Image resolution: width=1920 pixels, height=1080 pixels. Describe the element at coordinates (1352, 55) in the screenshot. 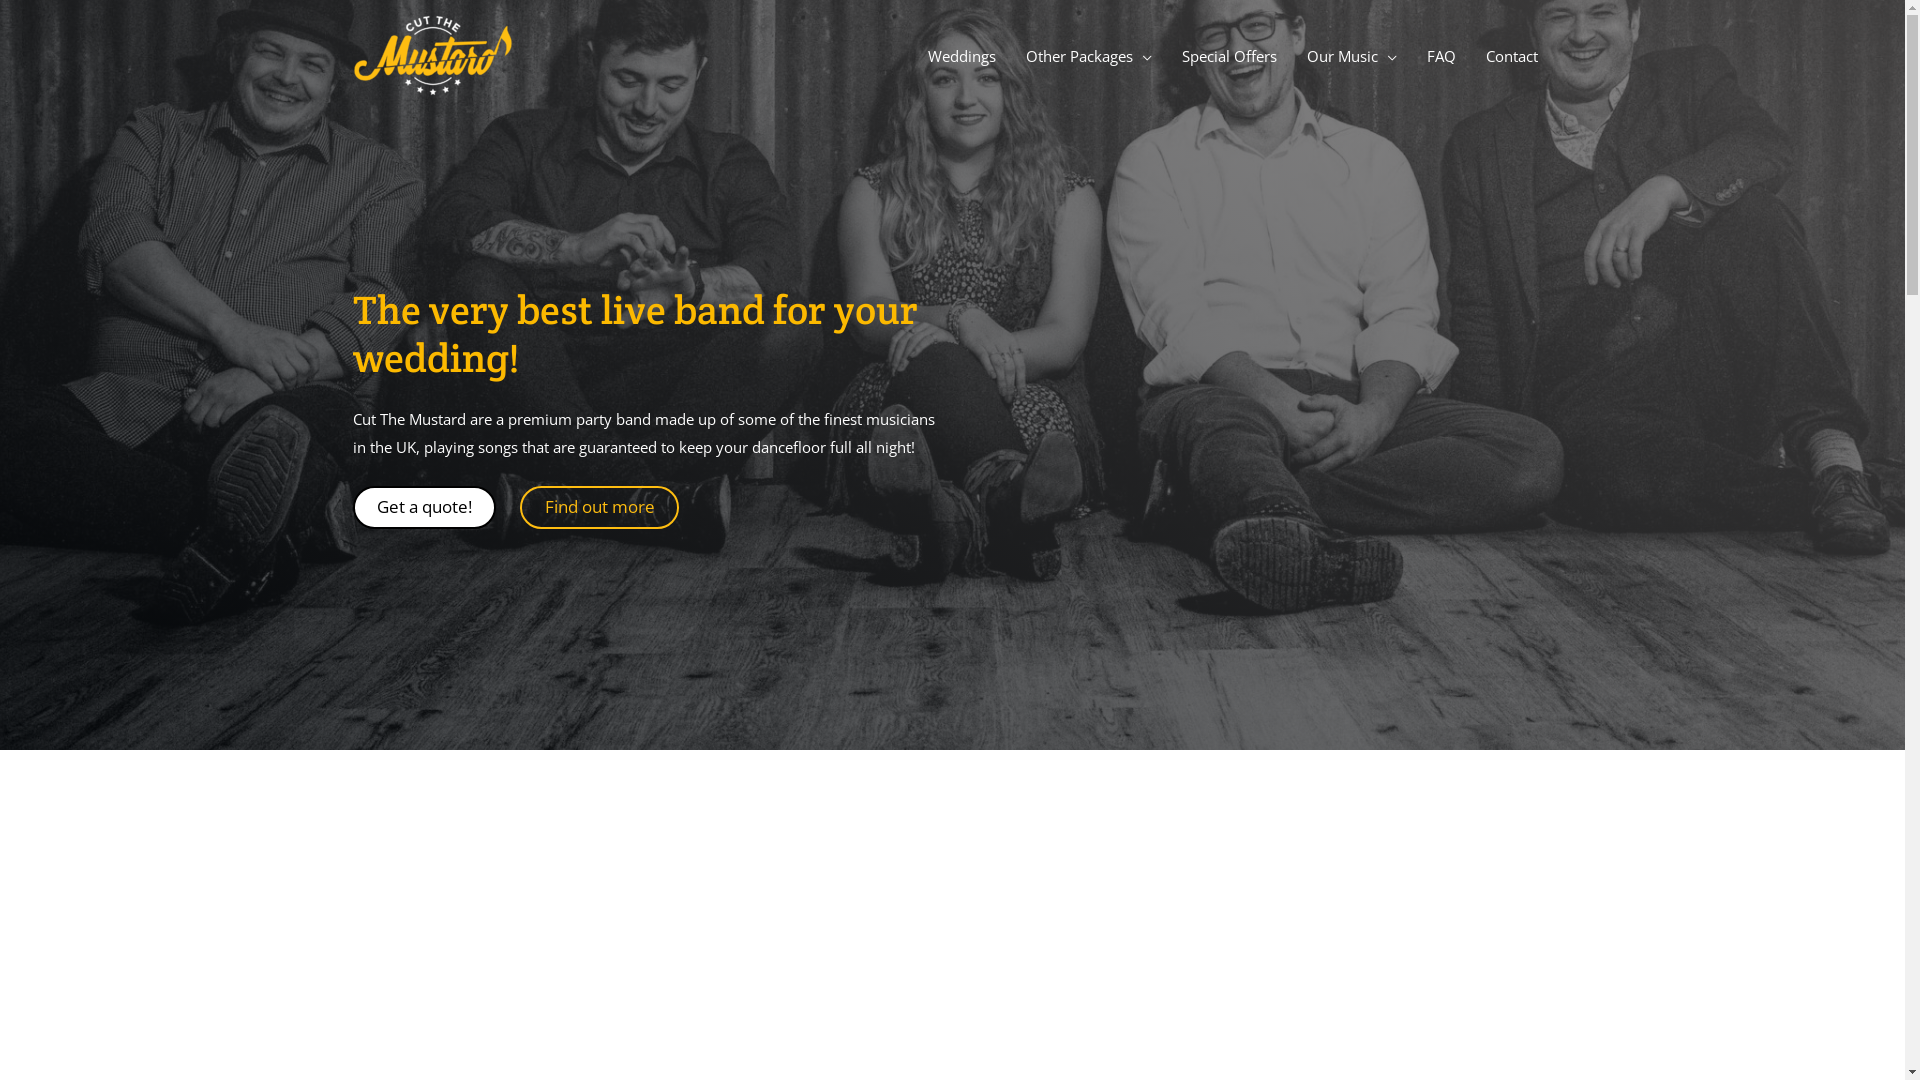

I see `Our Music` at that location.